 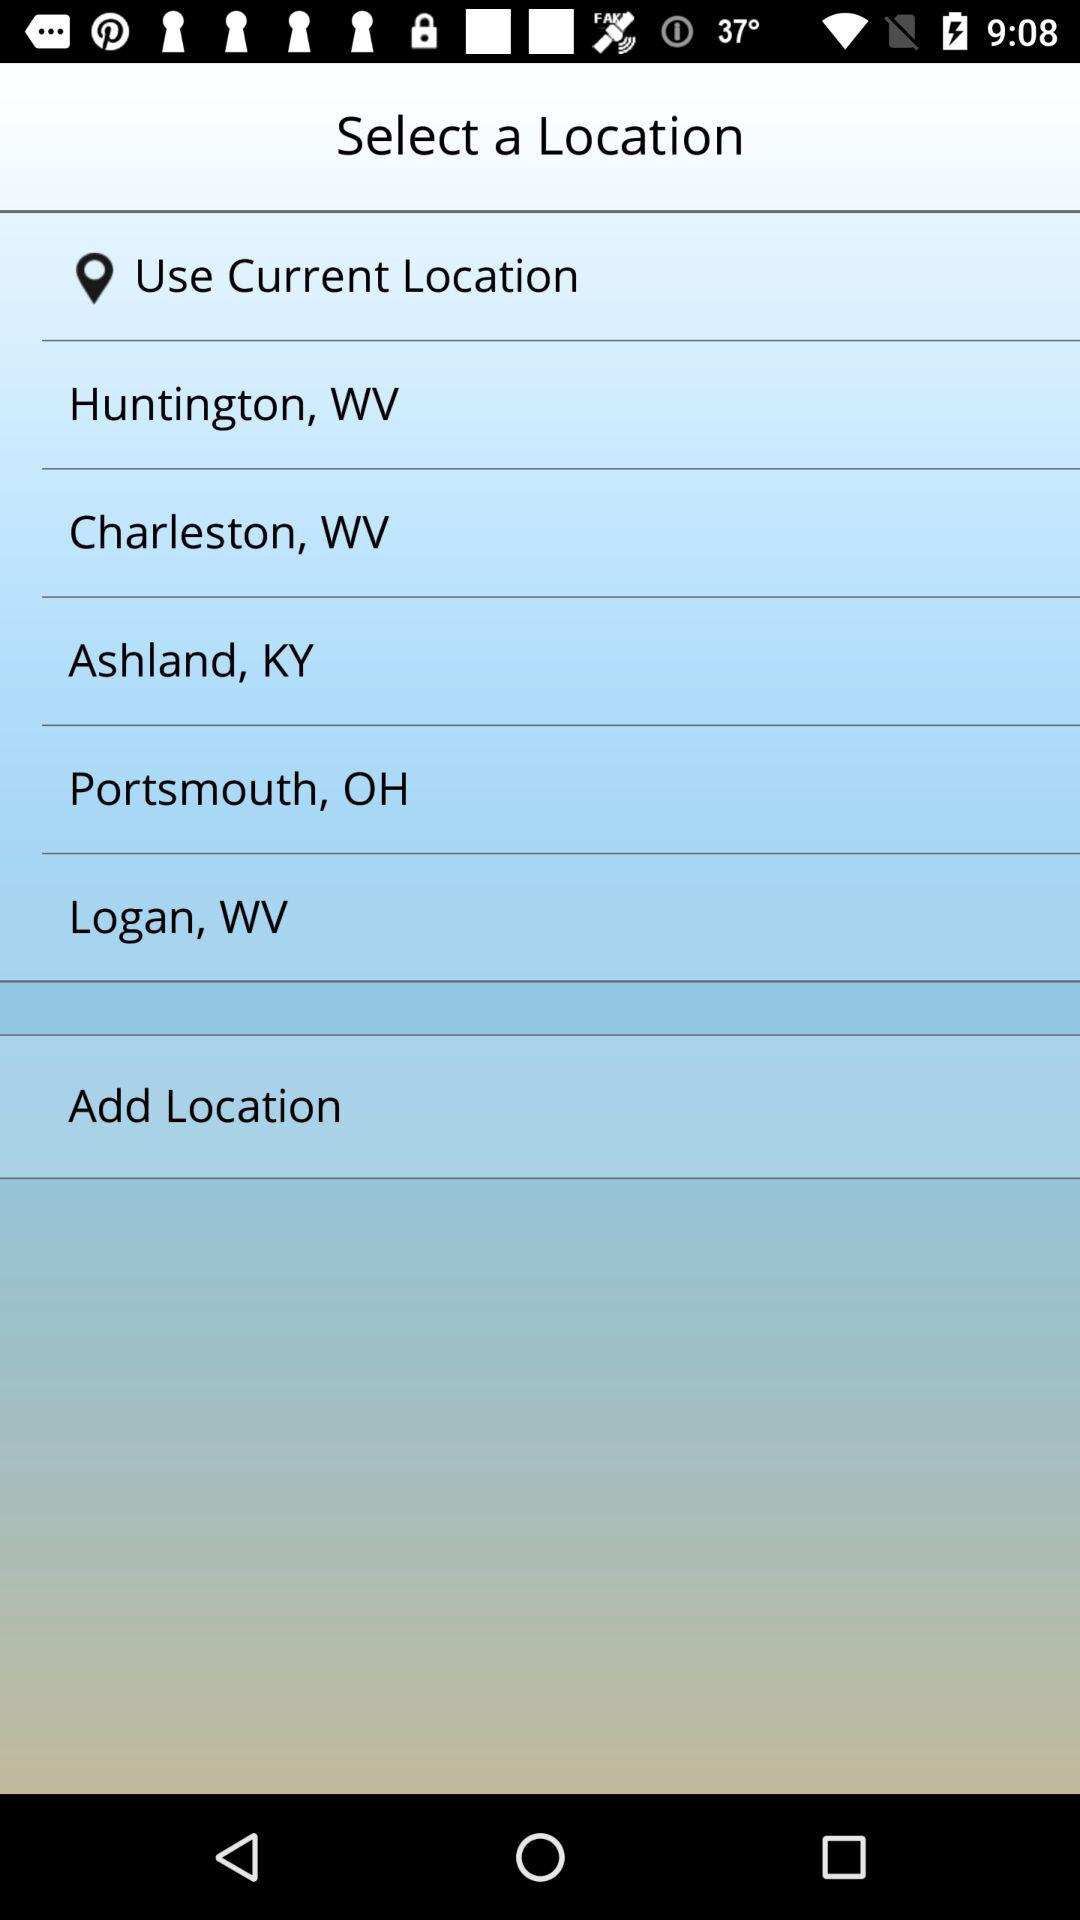 What do you see at coordinates (515, 788) in the screenshot?
I see `select the option below the ashlandky` at bounding box center [515, 788].